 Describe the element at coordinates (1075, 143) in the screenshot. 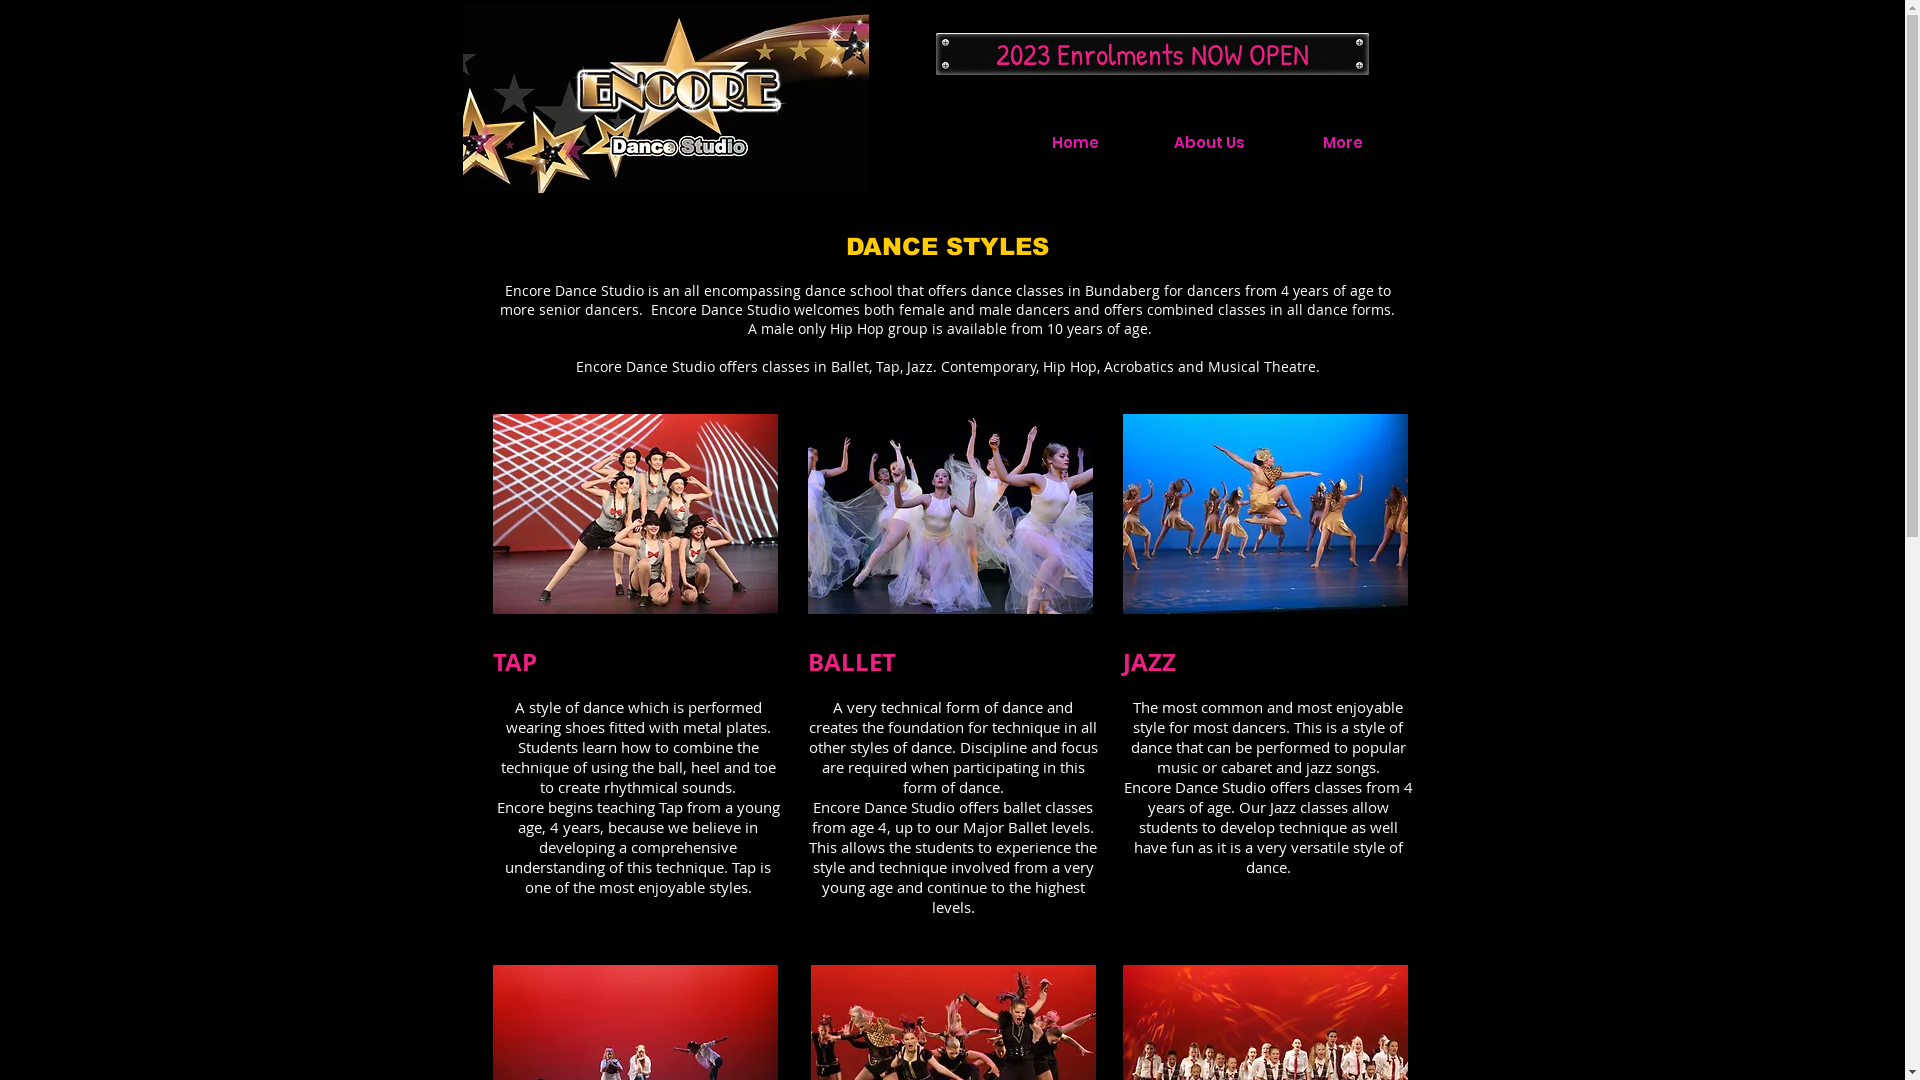

I see `Home` at that location.